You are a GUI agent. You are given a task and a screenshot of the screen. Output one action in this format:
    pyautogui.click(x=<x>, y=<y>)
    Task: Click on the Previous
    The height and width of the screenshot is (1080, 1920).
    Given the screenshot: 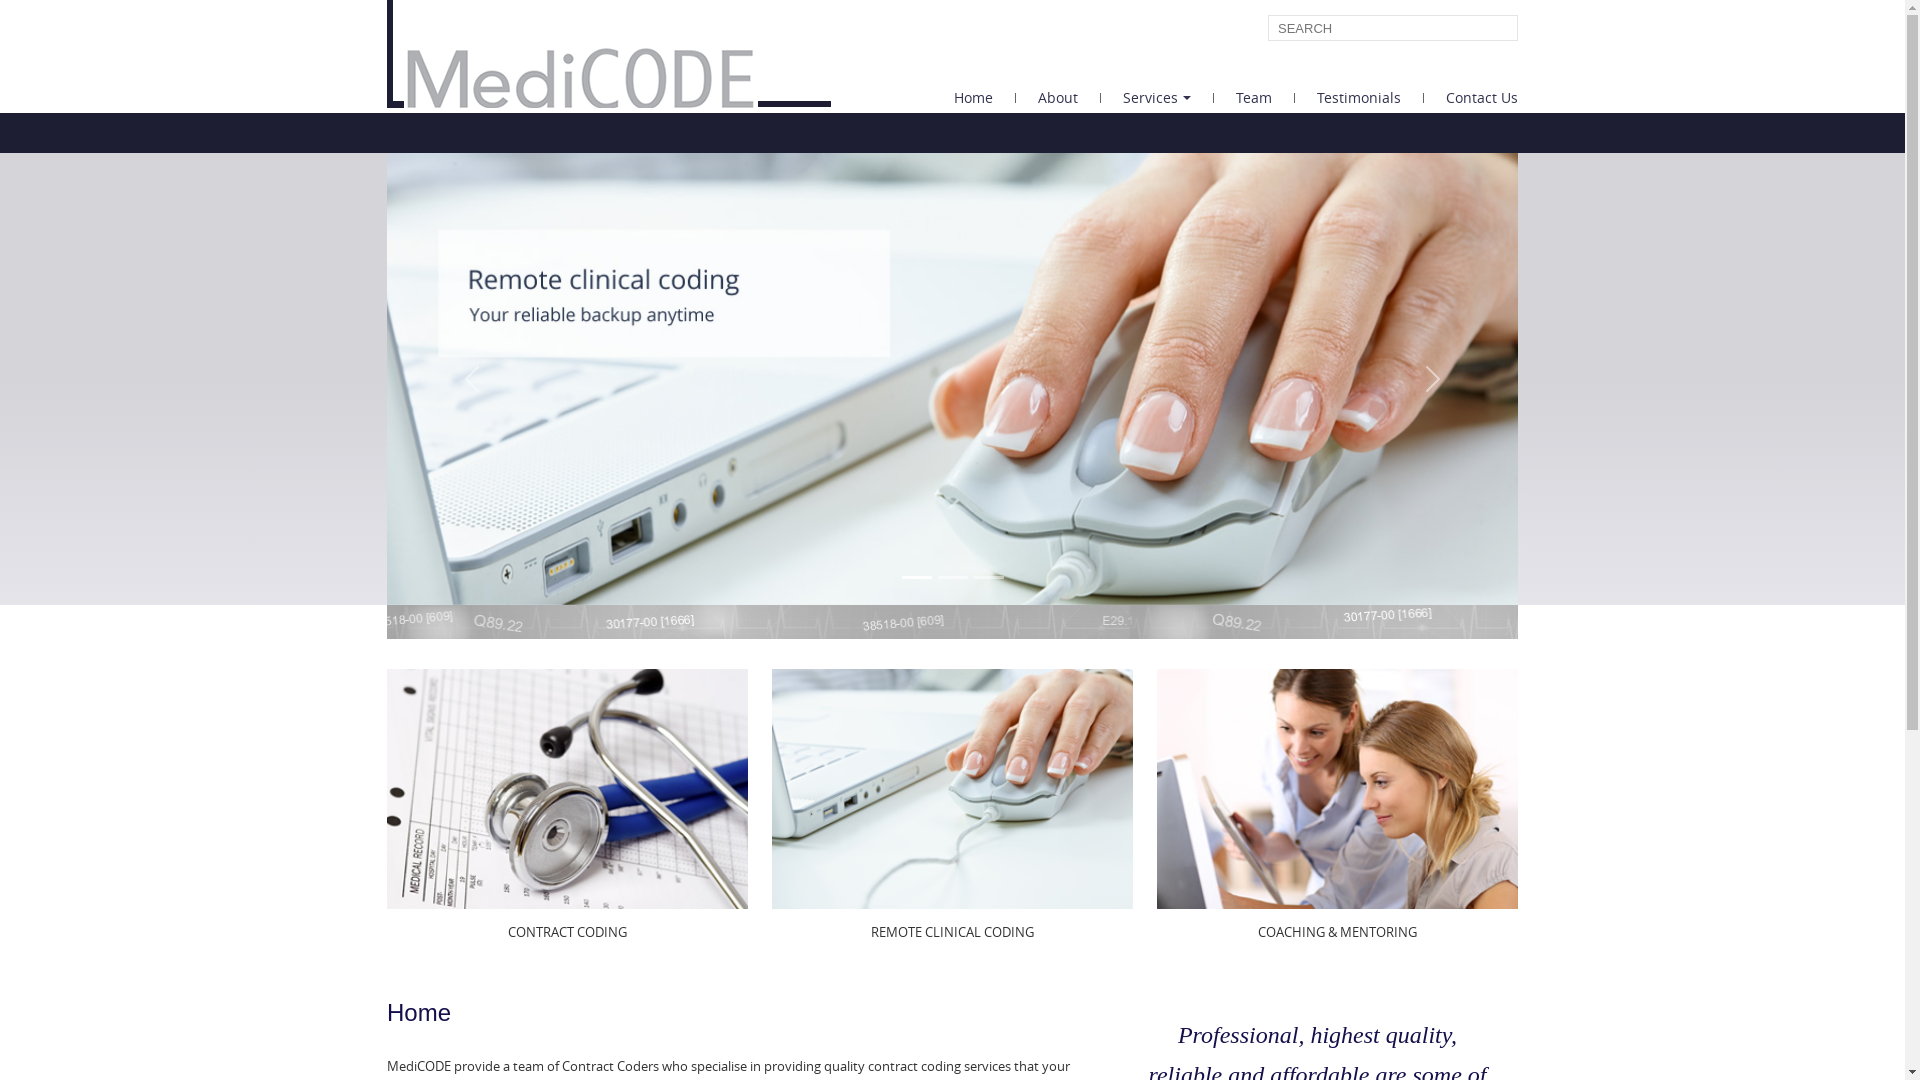 What is the action you would take?
    pyautogui.click(x=472, y=379)
    